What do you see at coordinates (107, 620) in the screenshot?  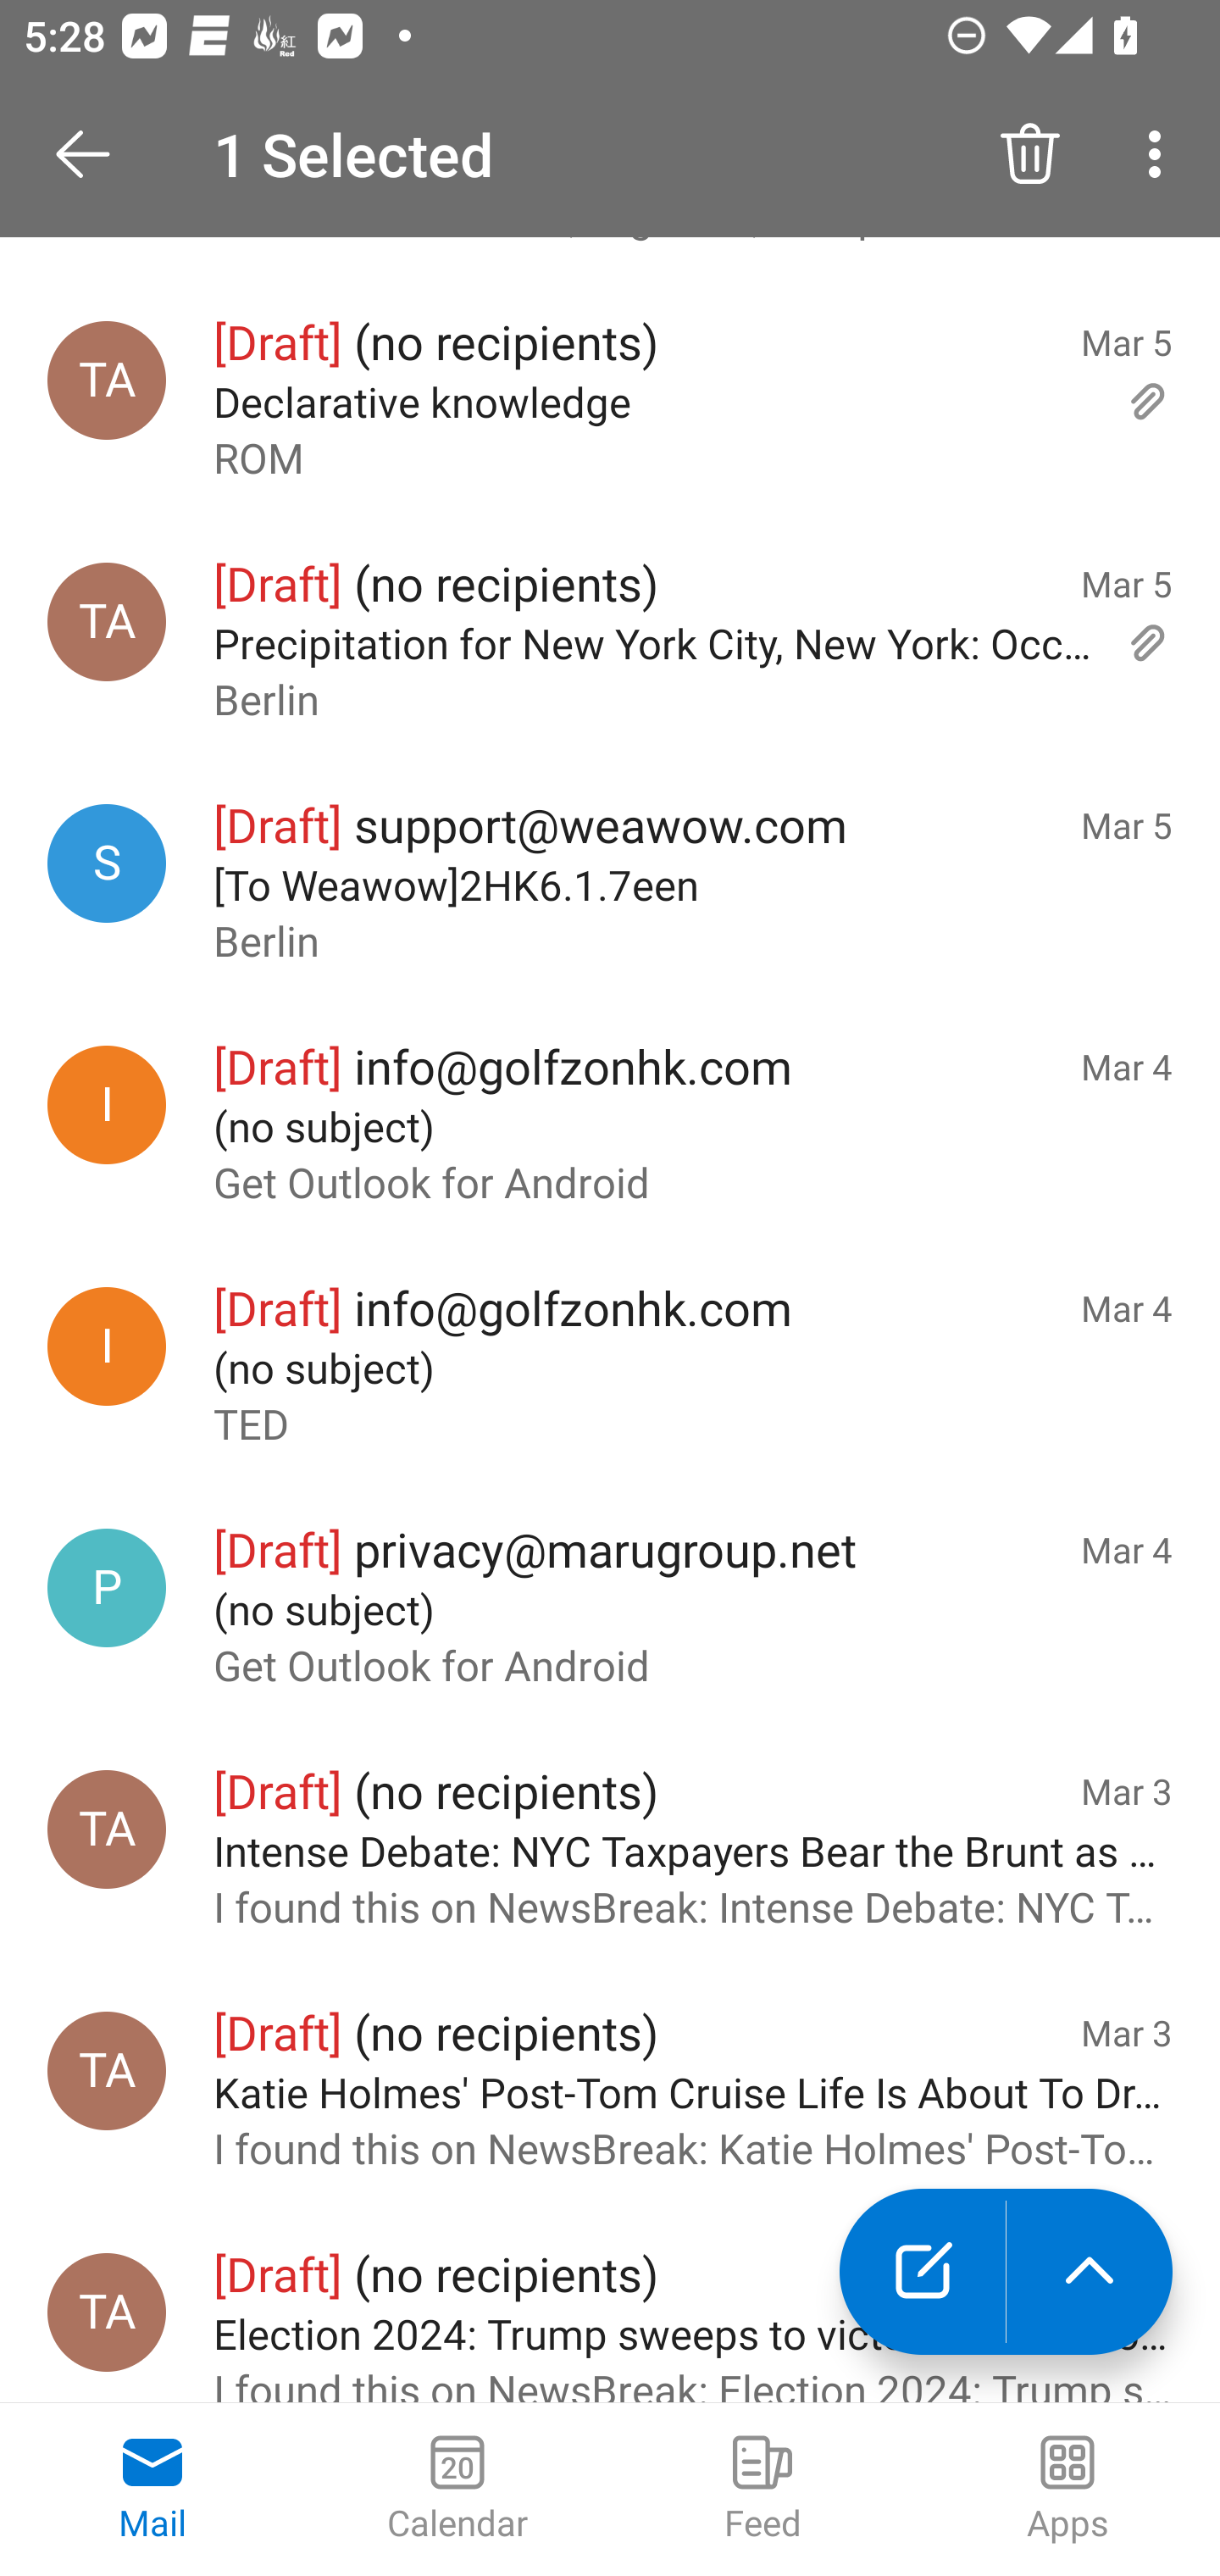 I see `Test Appium, testappium002@outlook.com` at bounding box center [107, 620].